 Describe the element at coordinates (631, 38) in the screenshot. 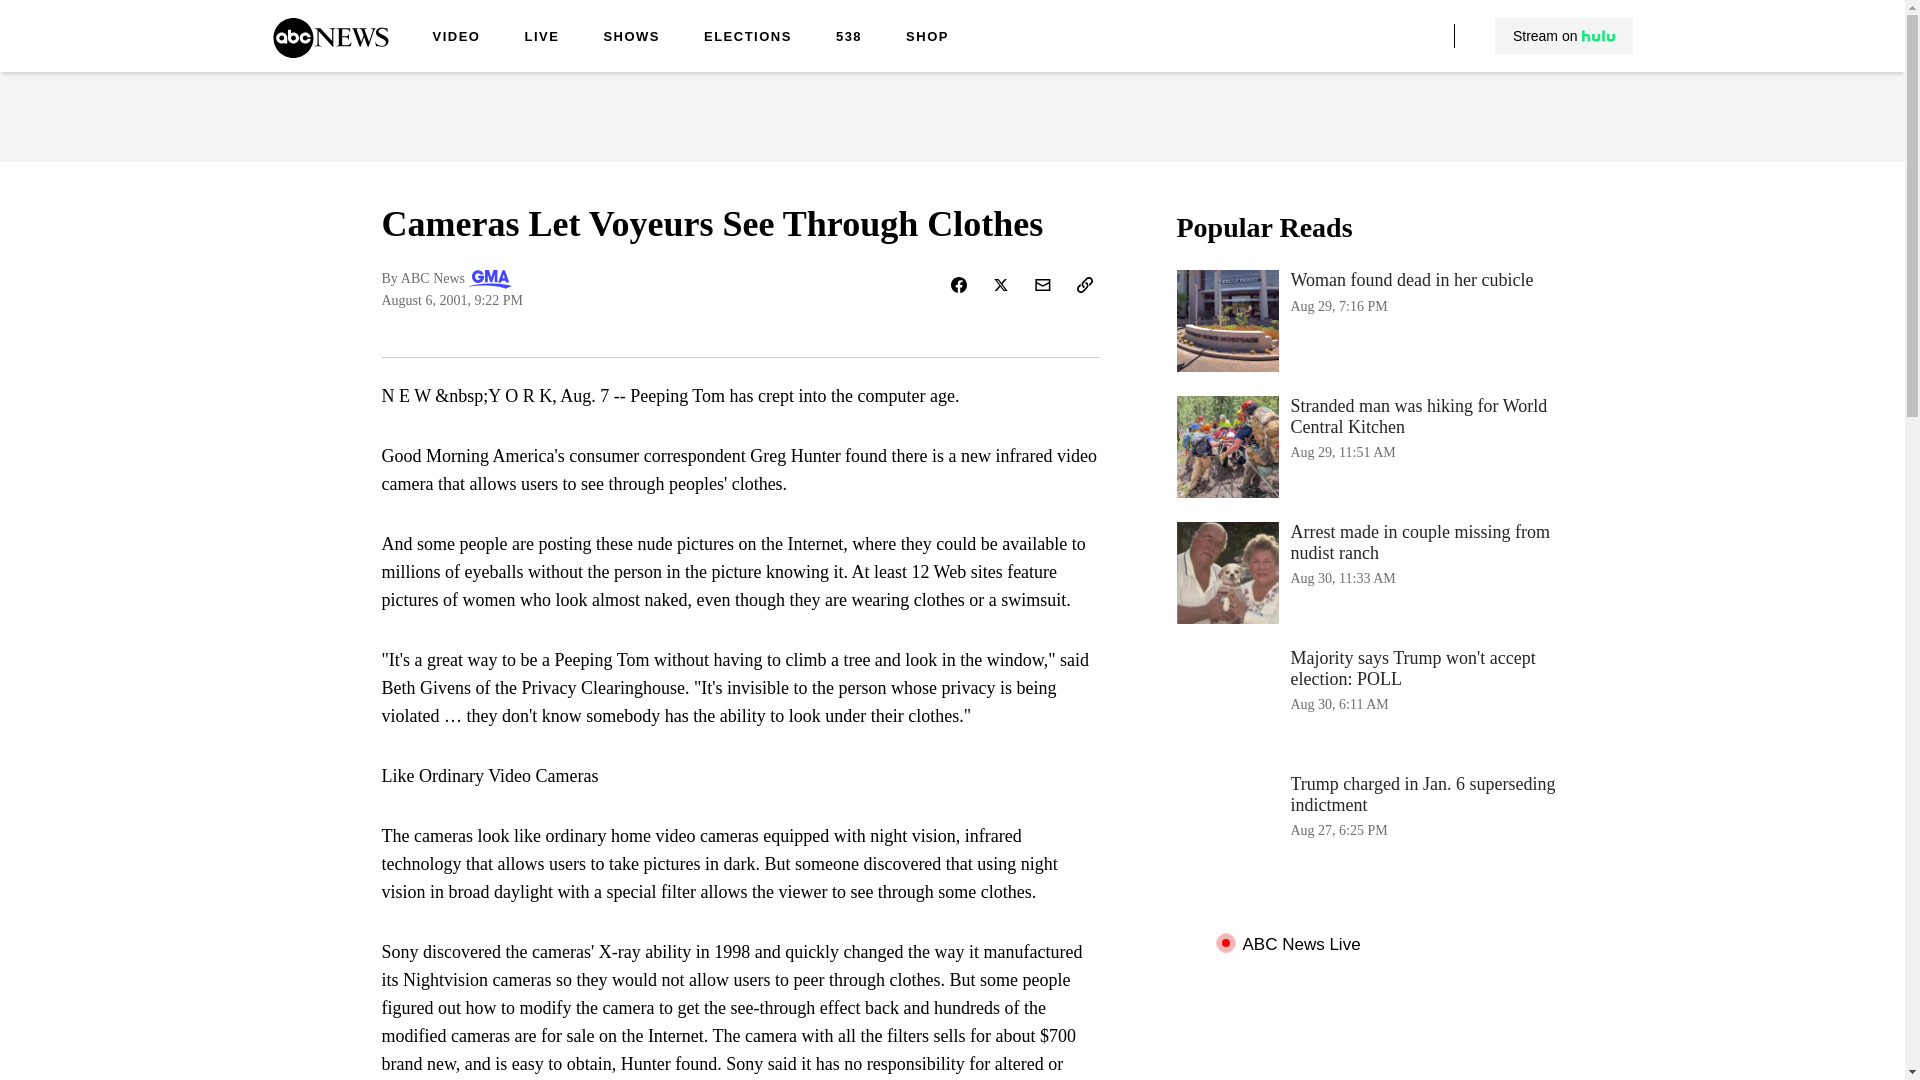

I see `LIVE` at that location.